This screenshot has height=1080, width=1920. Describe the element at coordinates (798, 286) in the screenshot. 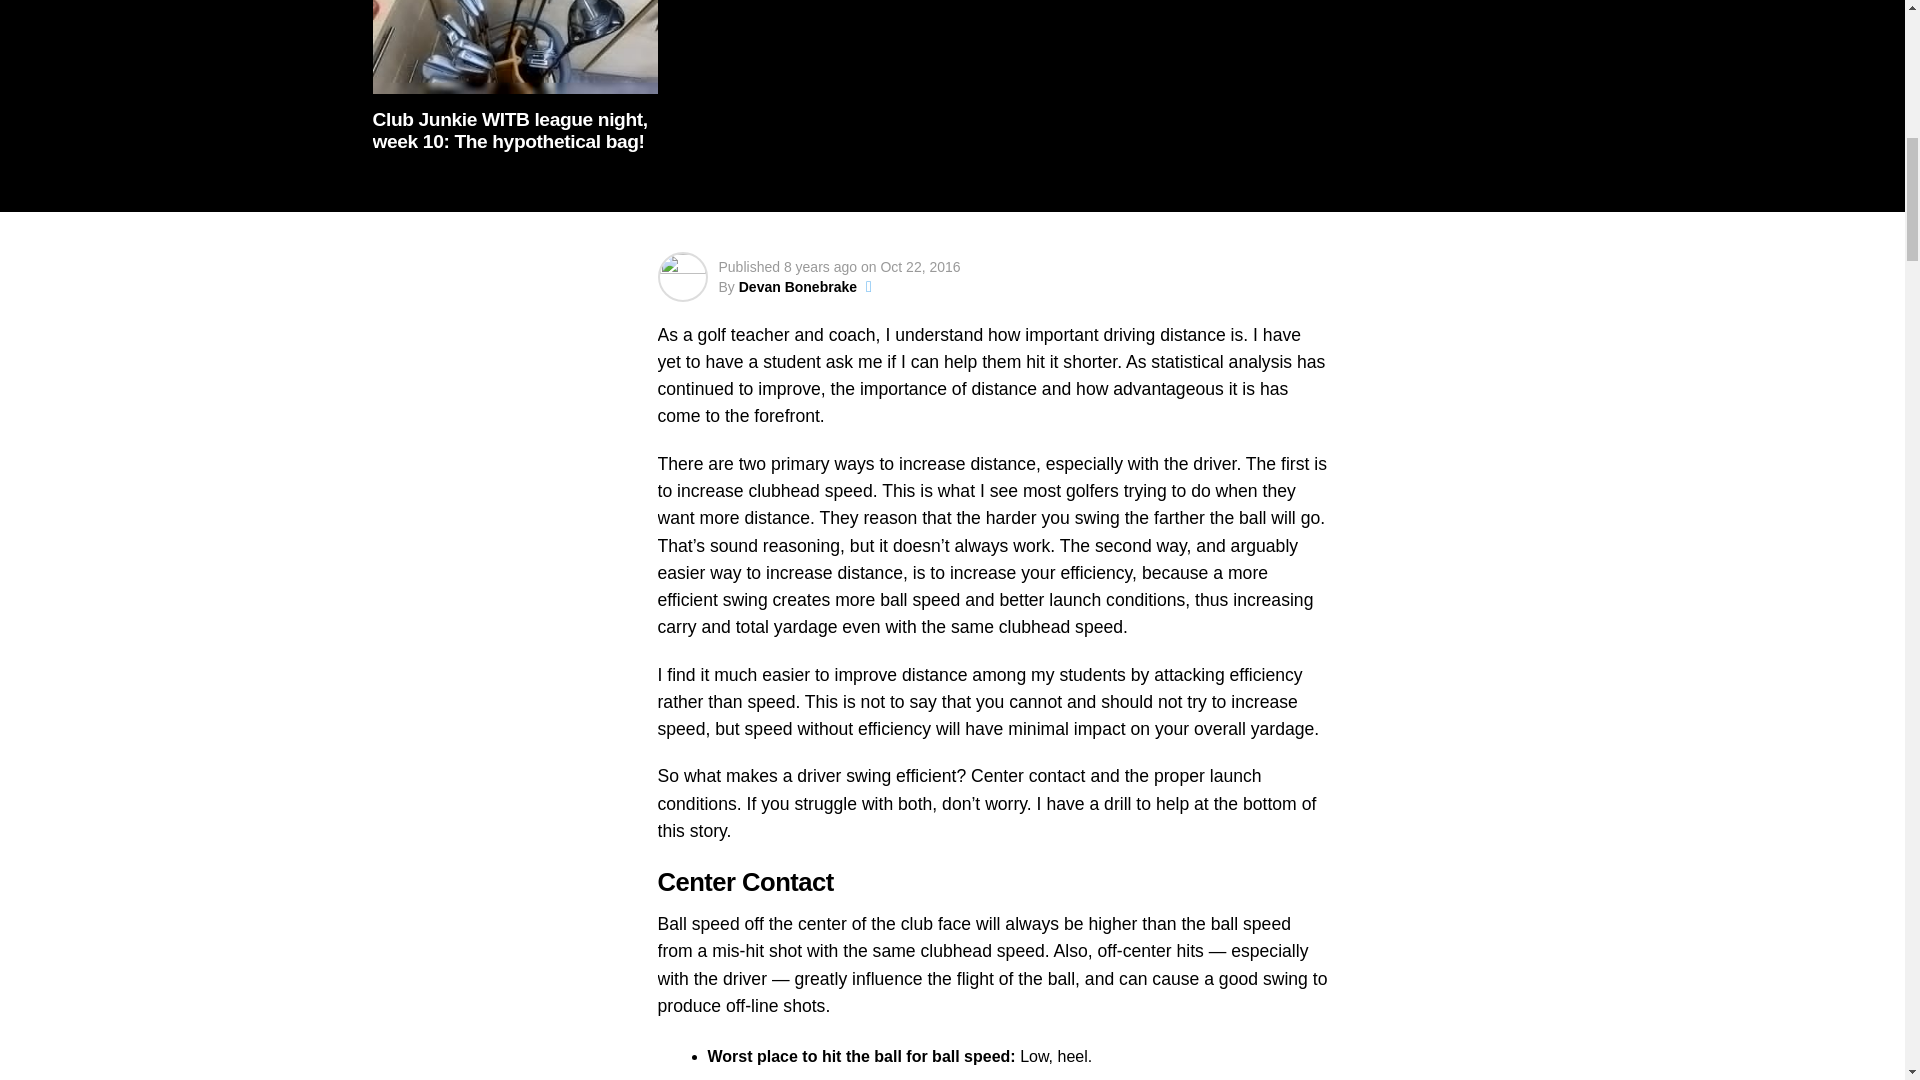

I see `Posts by Devan Bonebrake` at that location.